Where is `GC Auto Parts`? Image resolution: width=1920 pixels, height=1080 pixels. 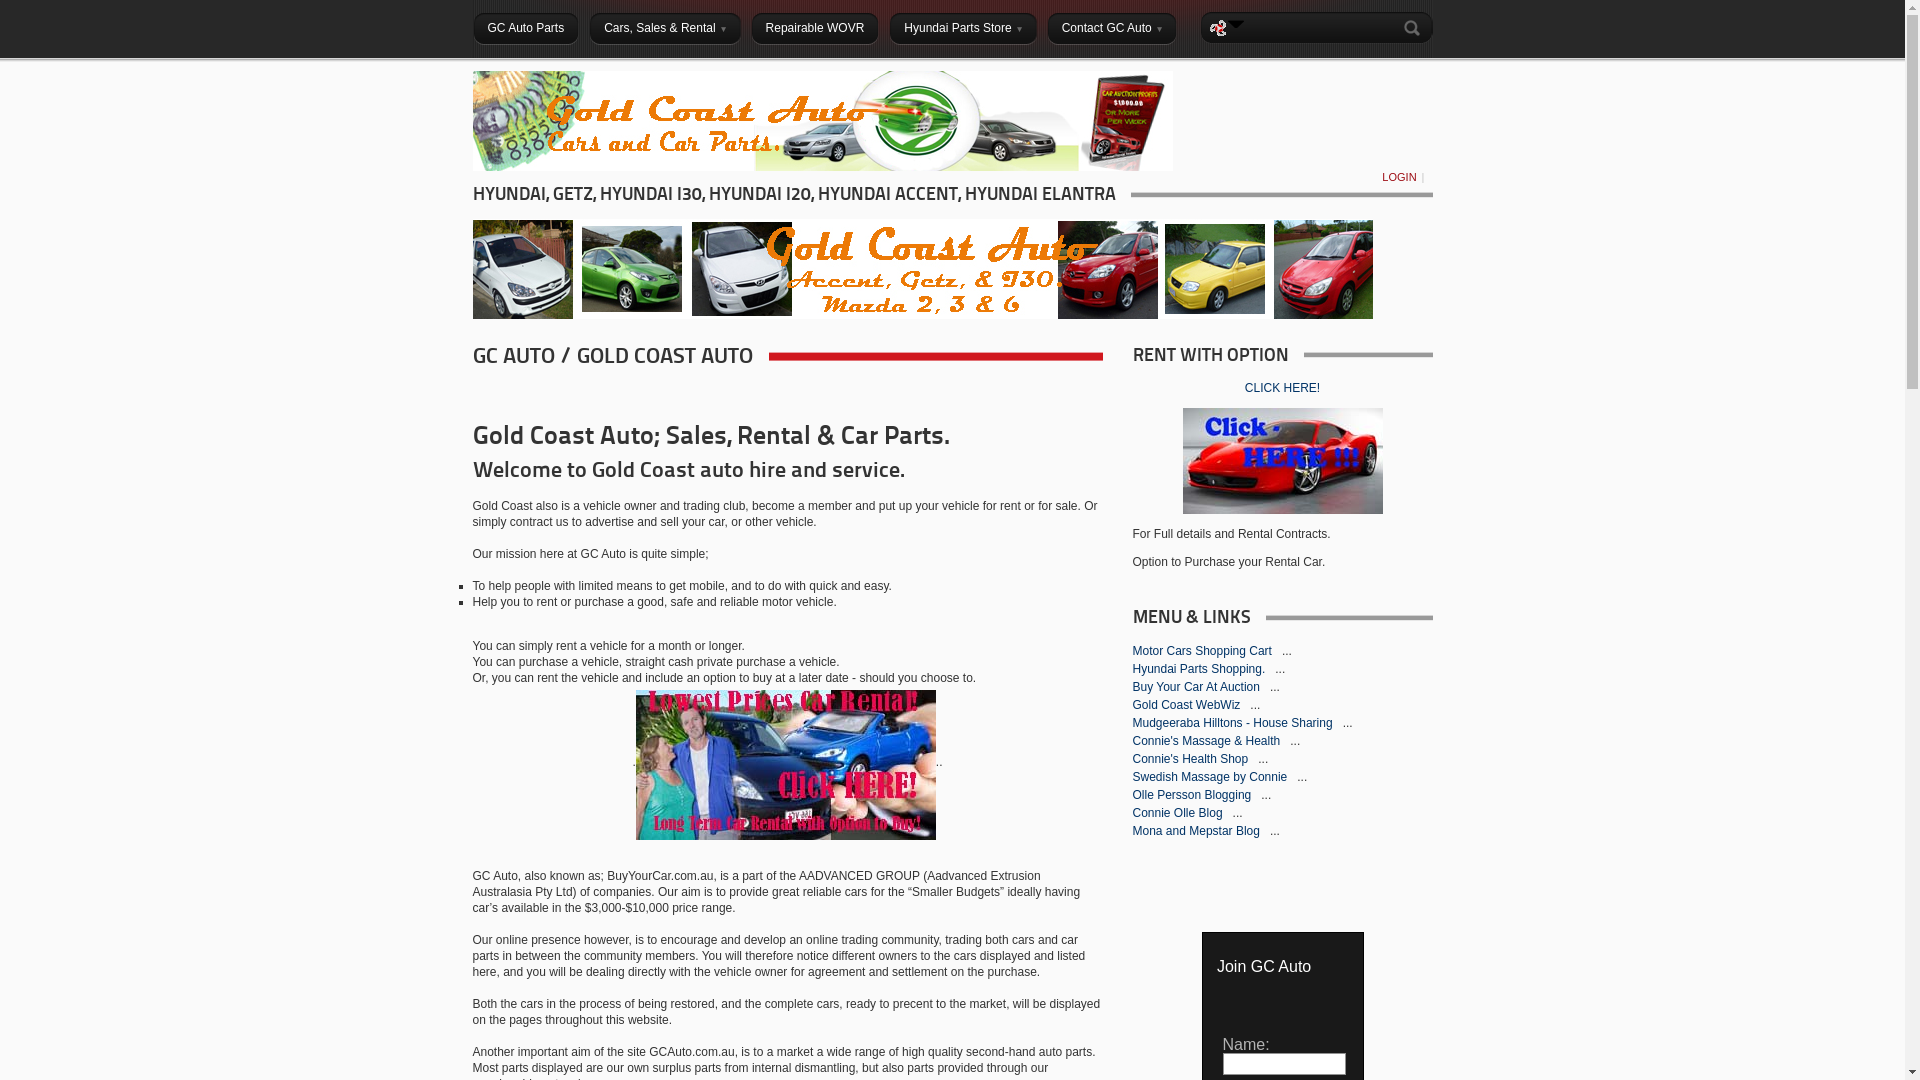 GC Auto Parts is located at coordinates (526, 28).